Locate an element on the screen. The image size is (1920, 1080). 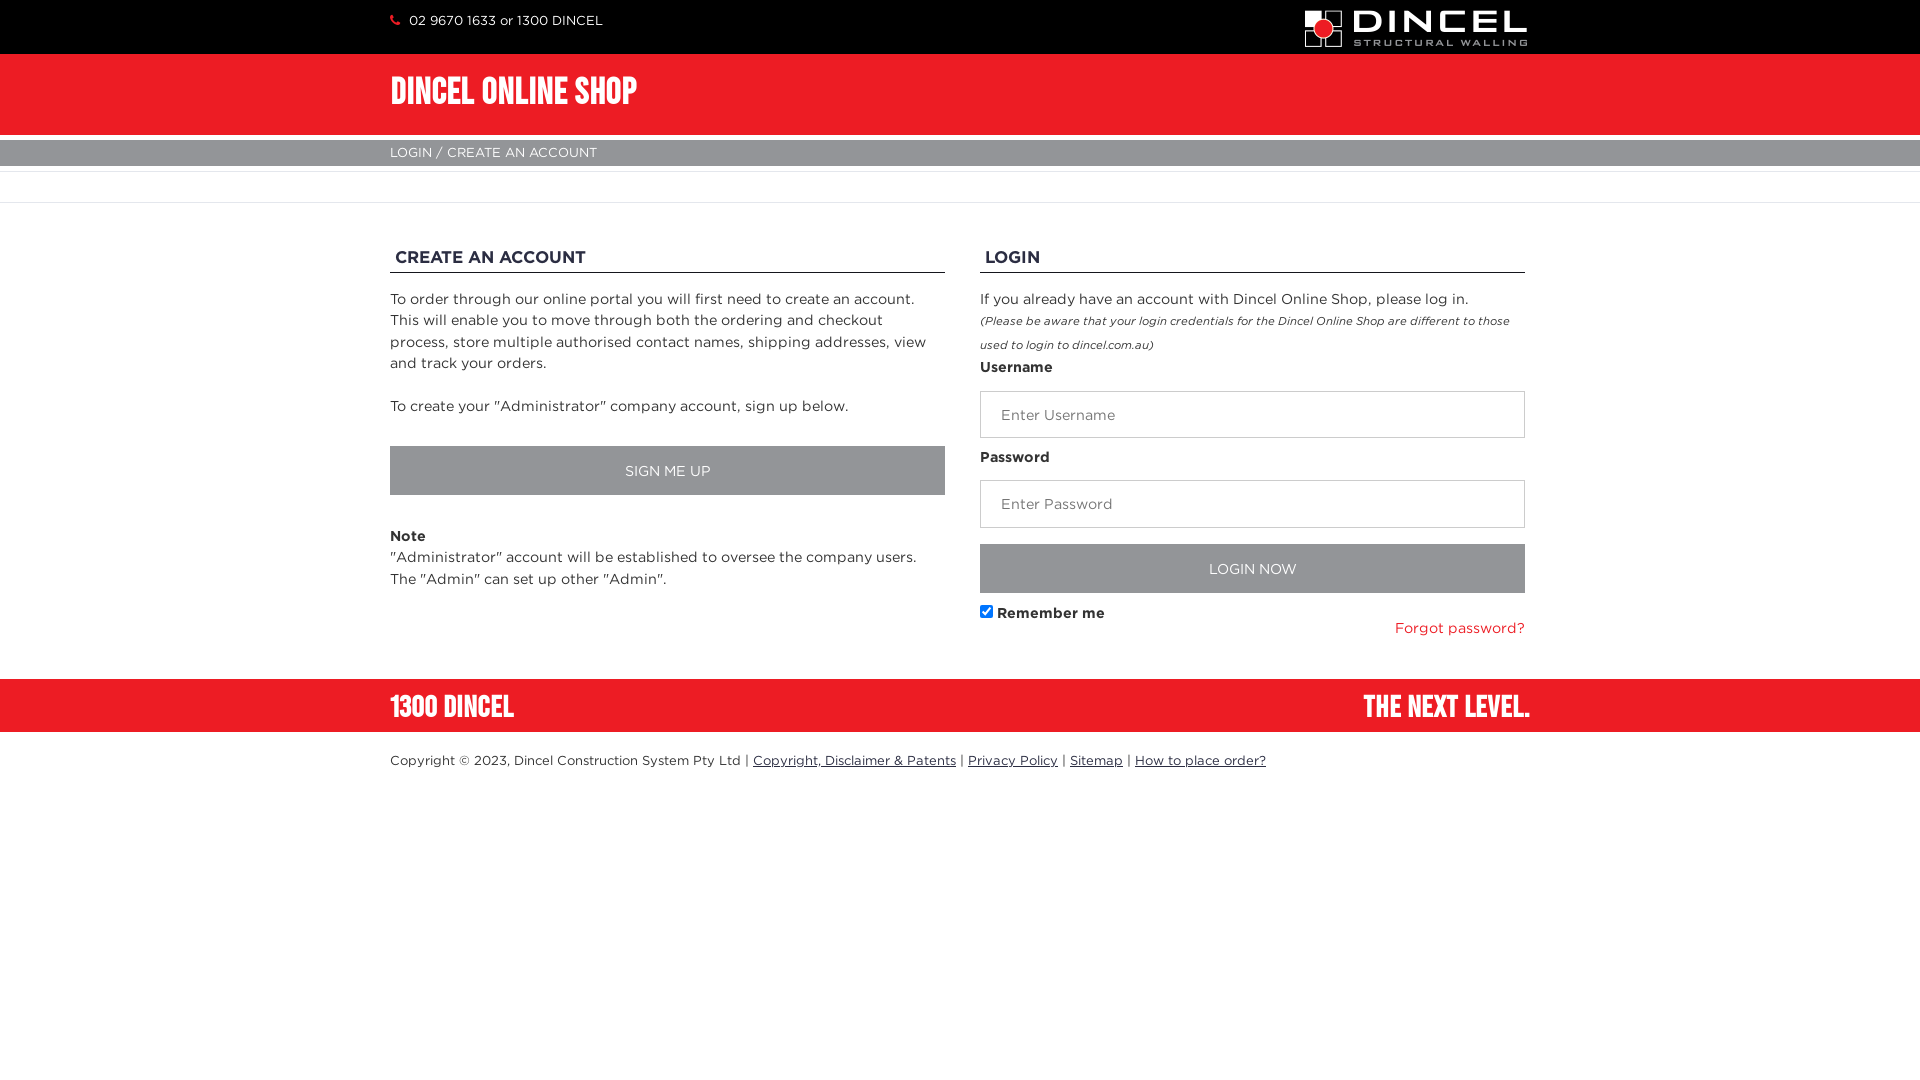
Copyright, Disclaimer & Patents is located at coordinates (854, 760).